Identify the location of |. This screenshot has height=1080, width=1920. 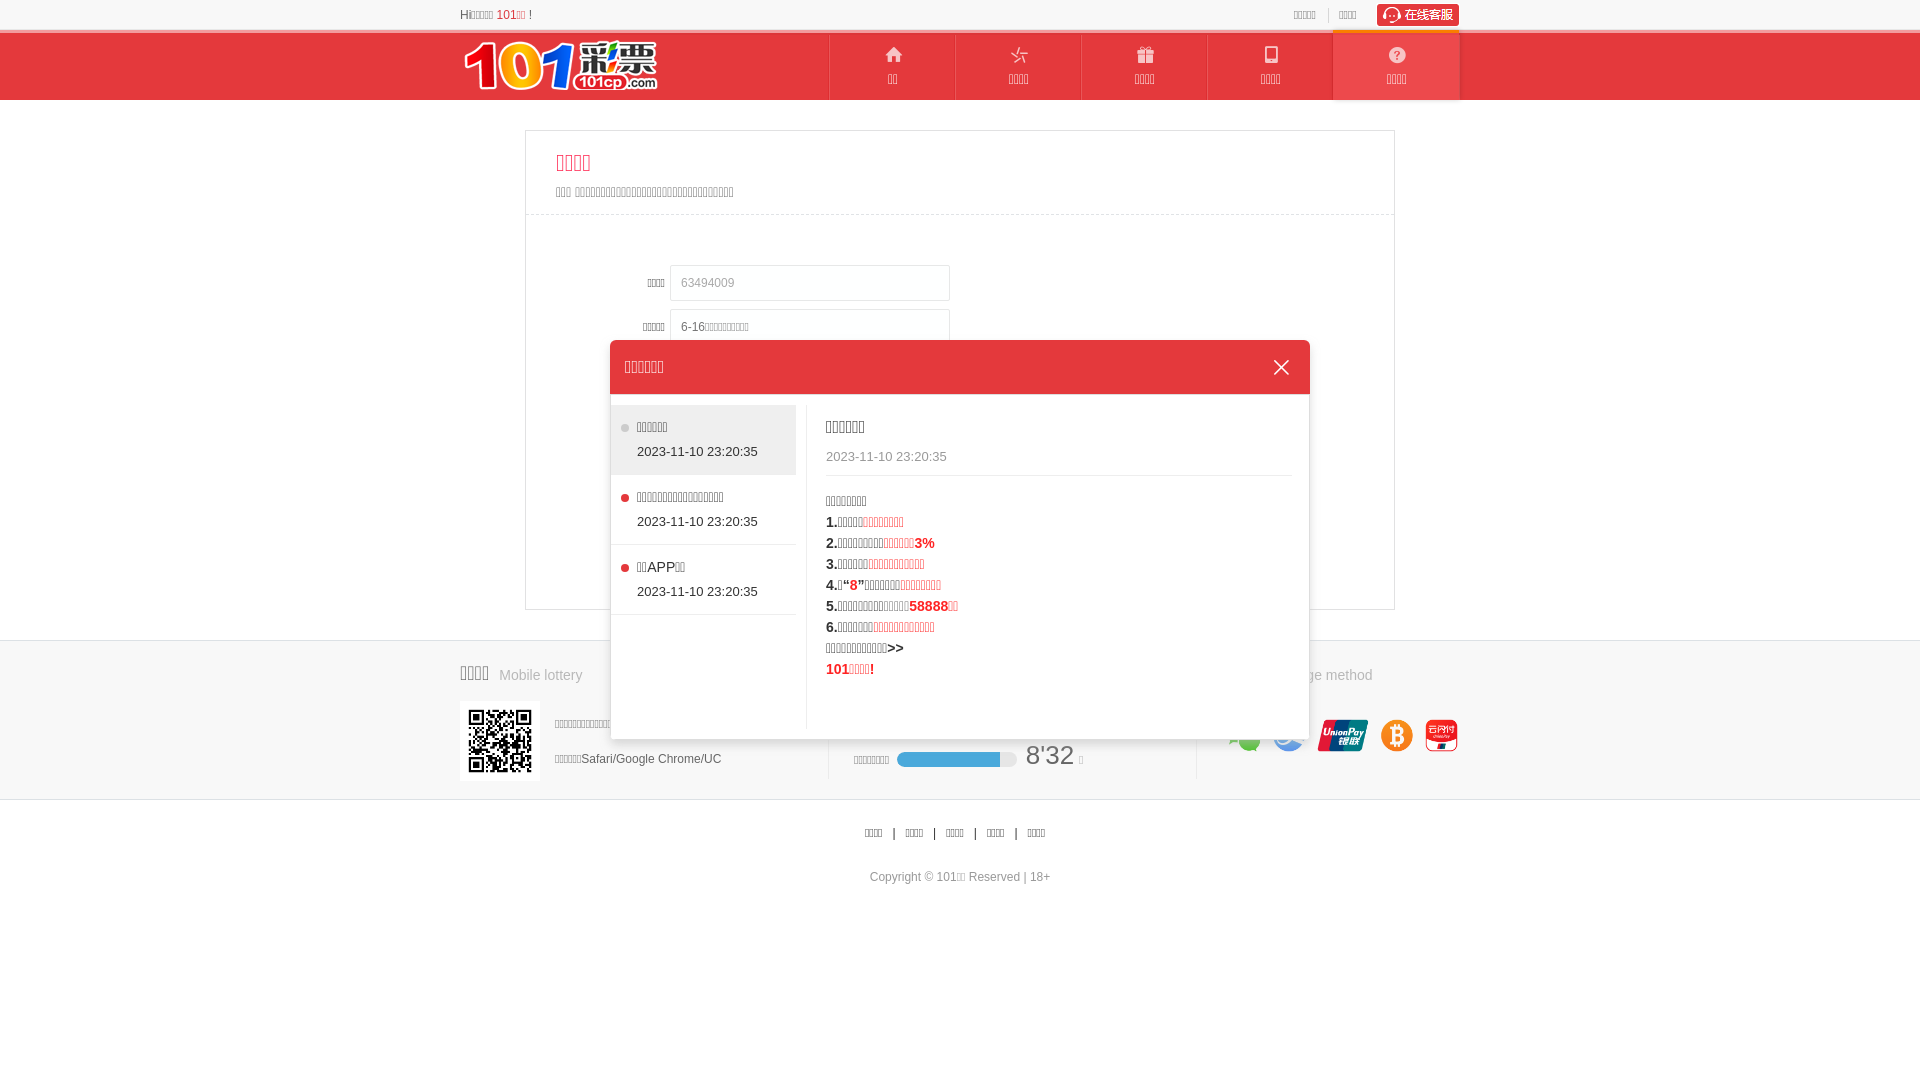
(976, 834).